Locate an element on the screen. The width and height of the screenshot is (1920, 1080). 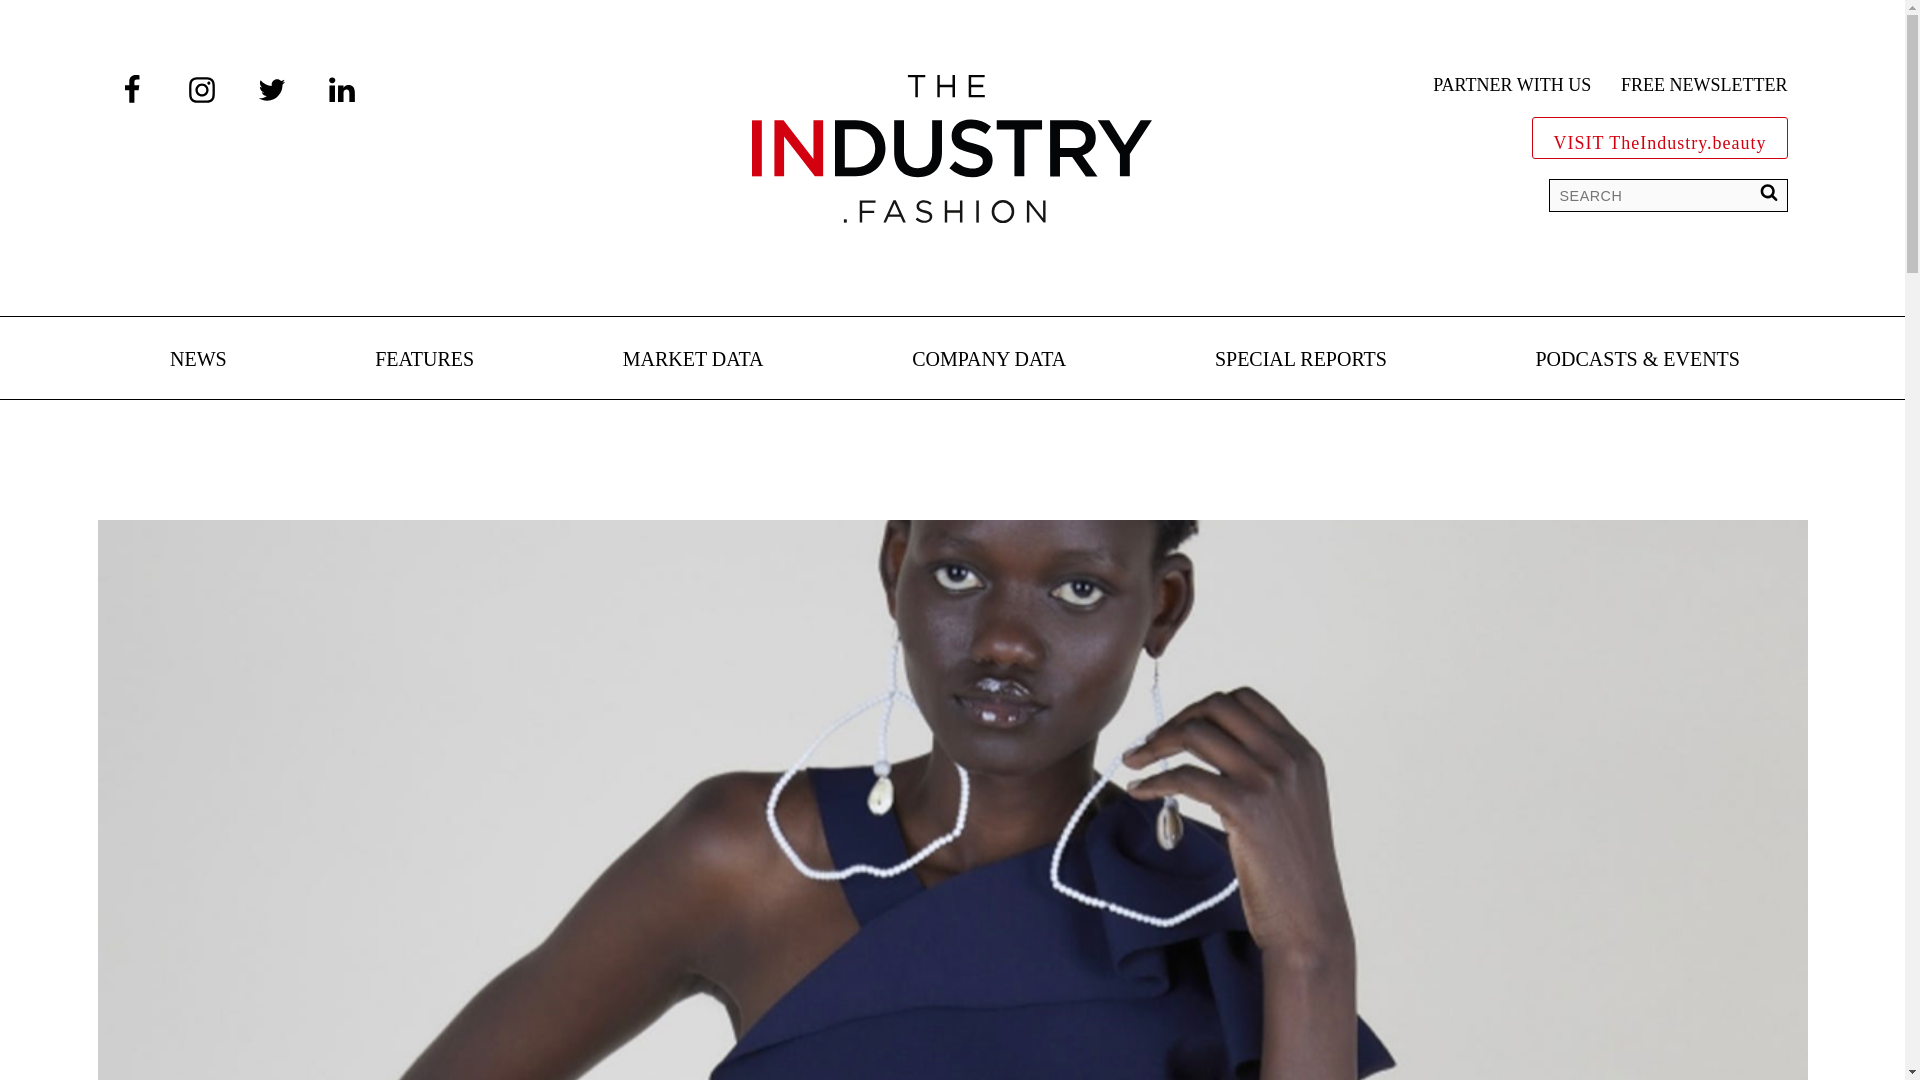
SPECIAL REPORTS is located at coordinates (1300, 360).